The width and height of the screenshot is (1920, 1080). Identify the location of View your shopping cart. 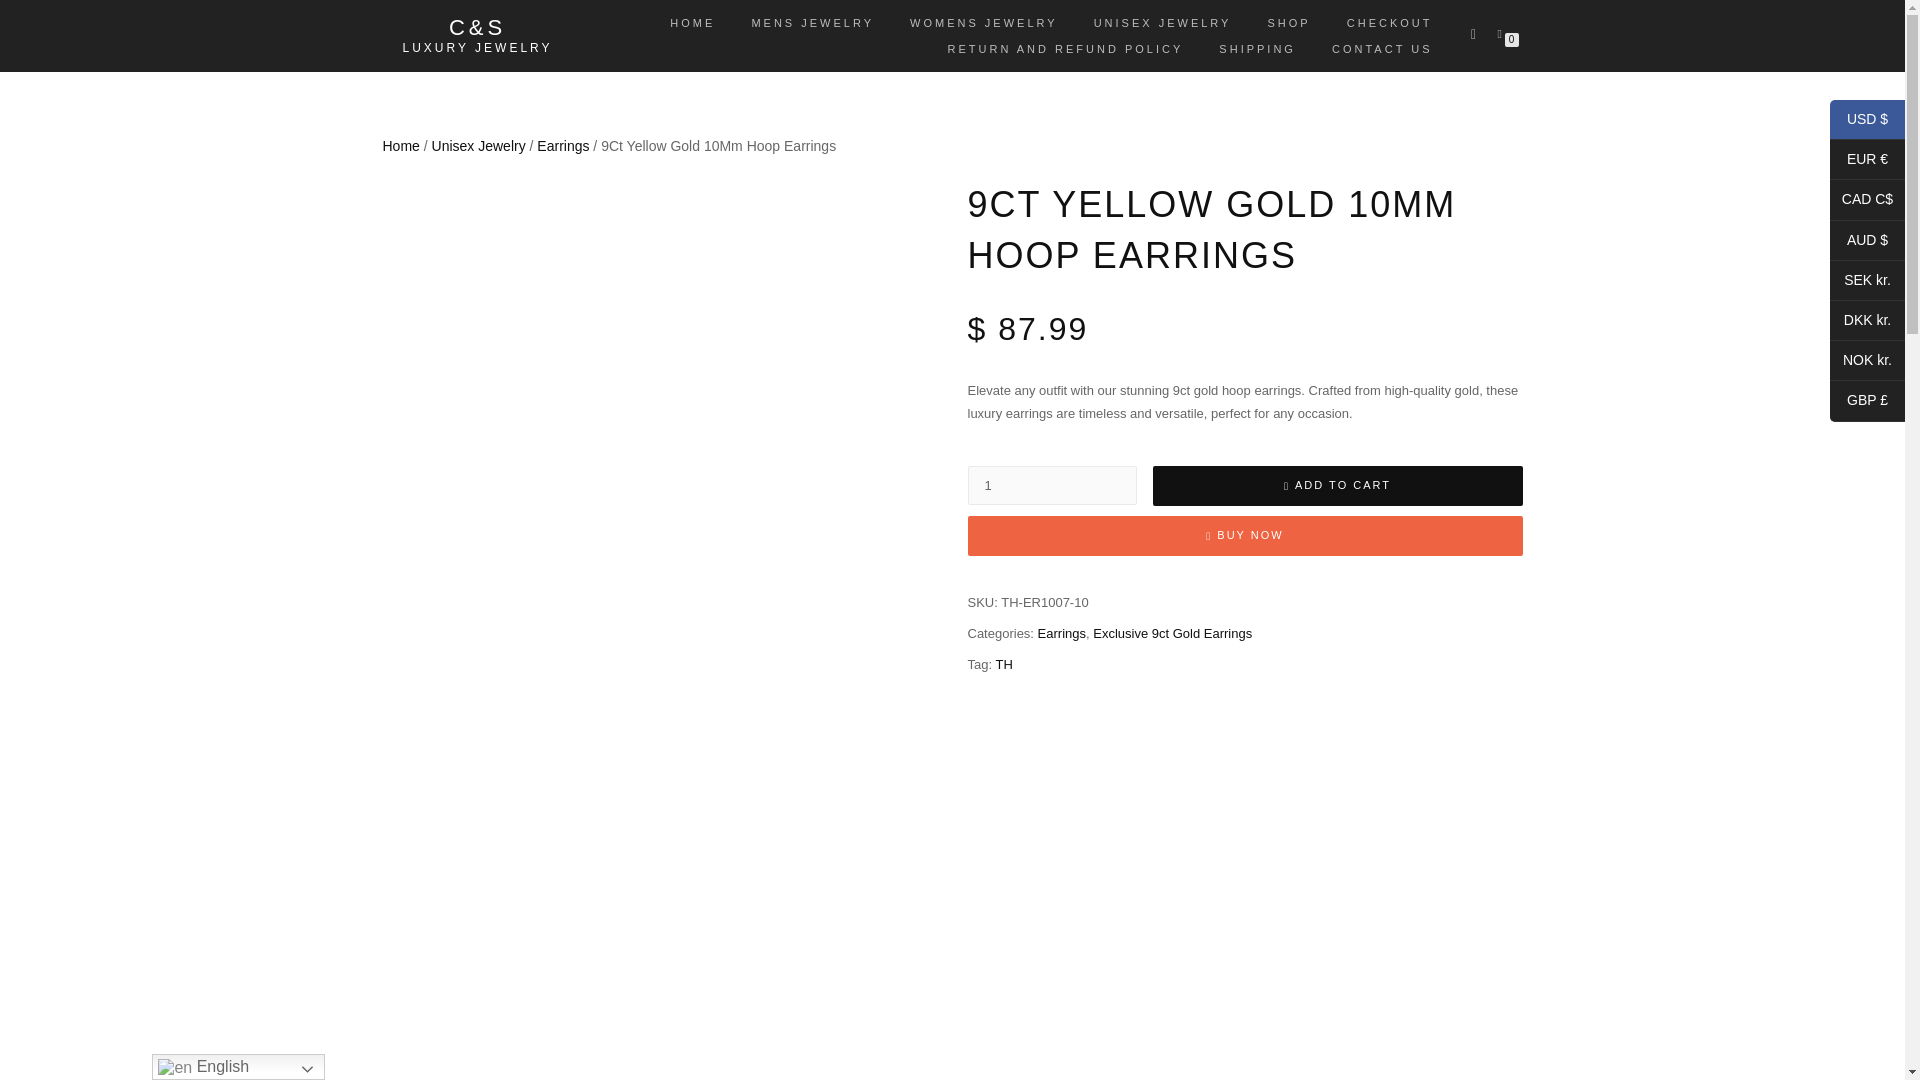
(1503, 31).